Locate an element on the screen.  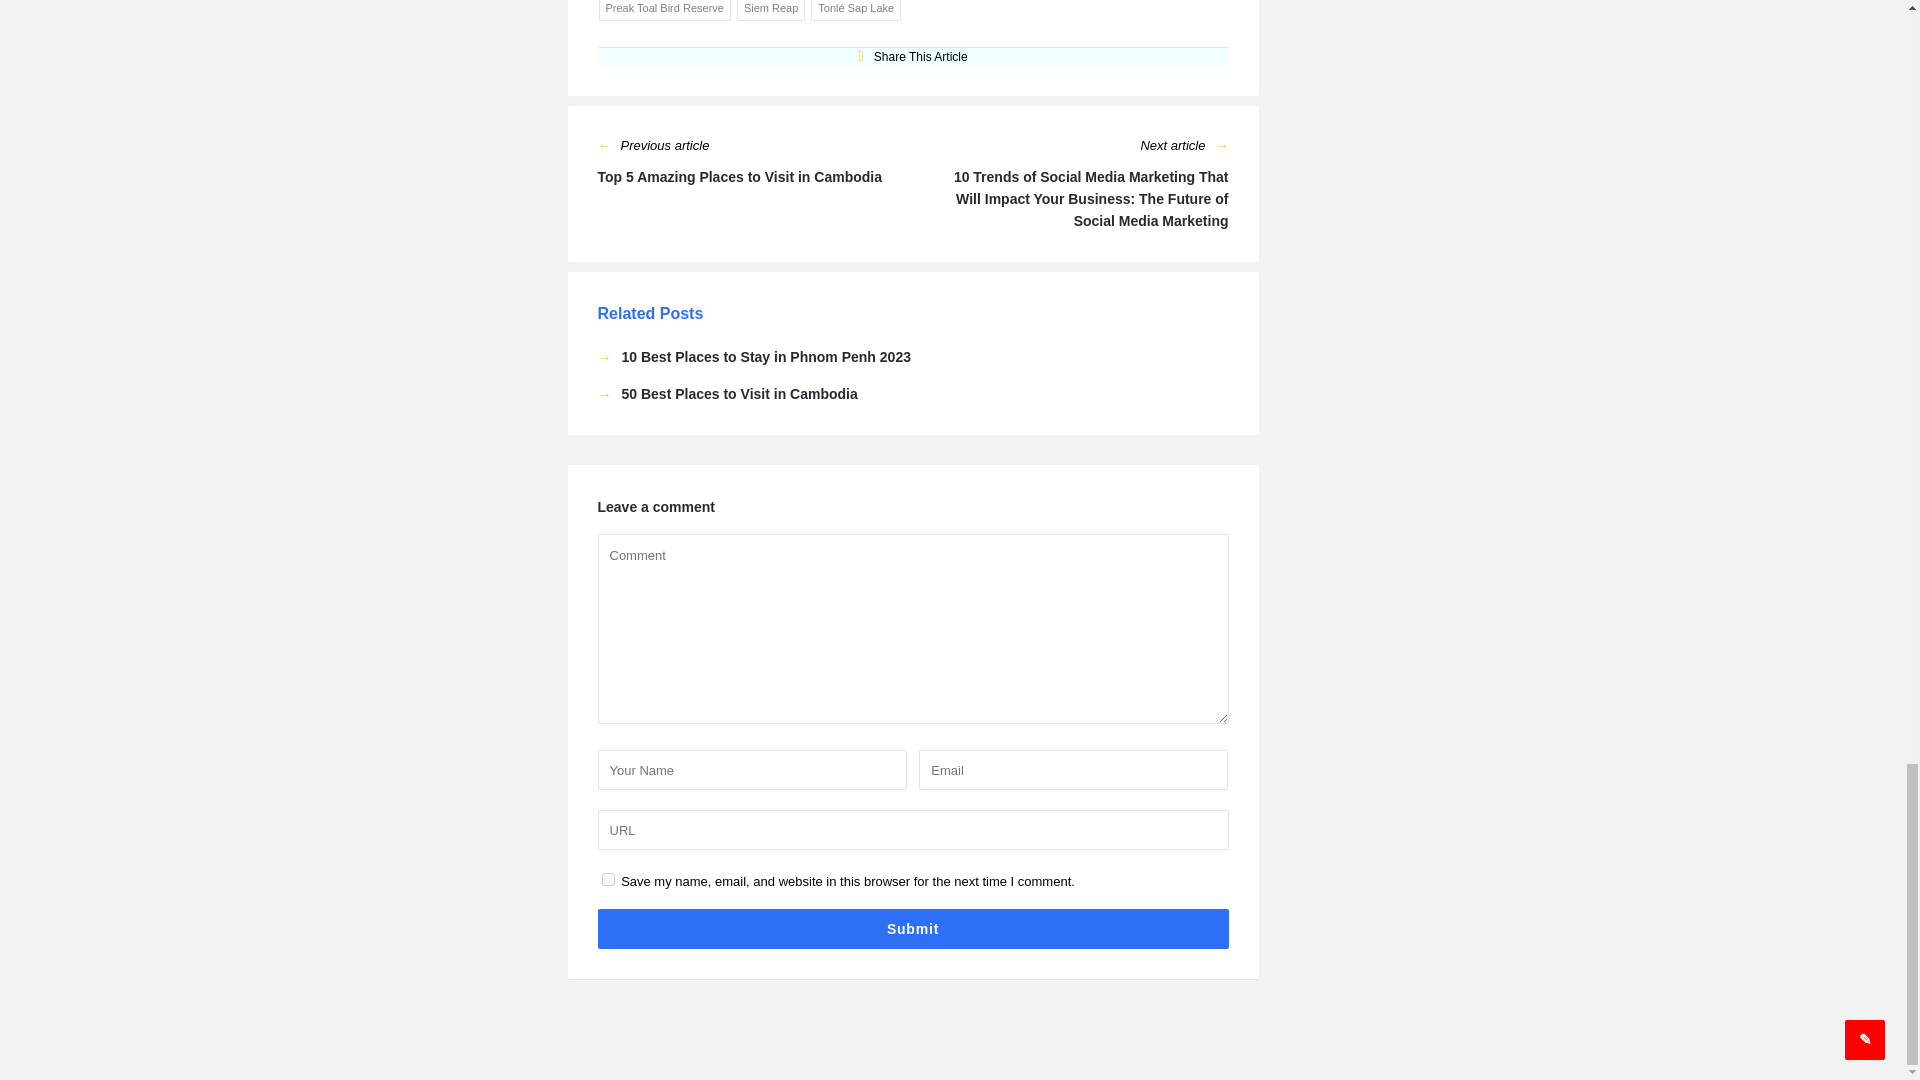
Submit is located at coordinates (912, 929).